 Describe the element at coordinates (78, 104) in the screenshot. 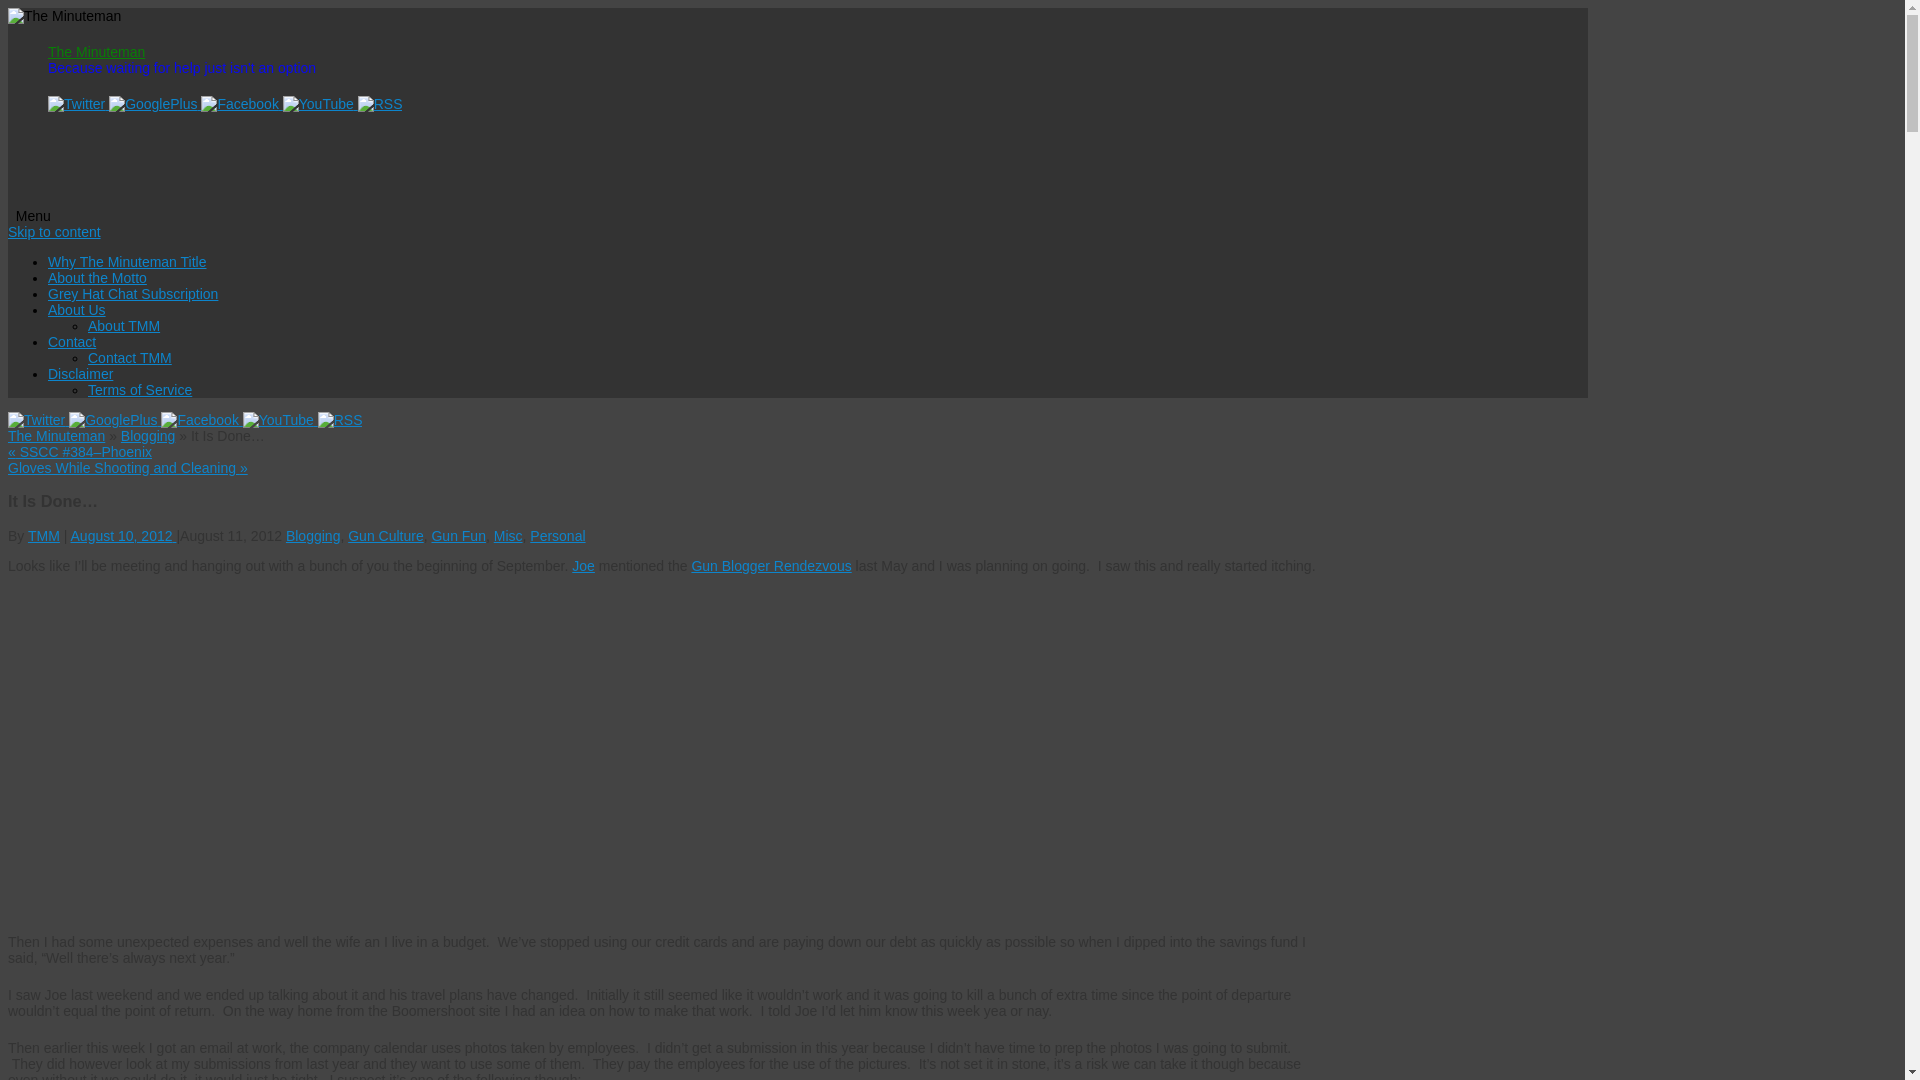

I see `Twitter` at that location.